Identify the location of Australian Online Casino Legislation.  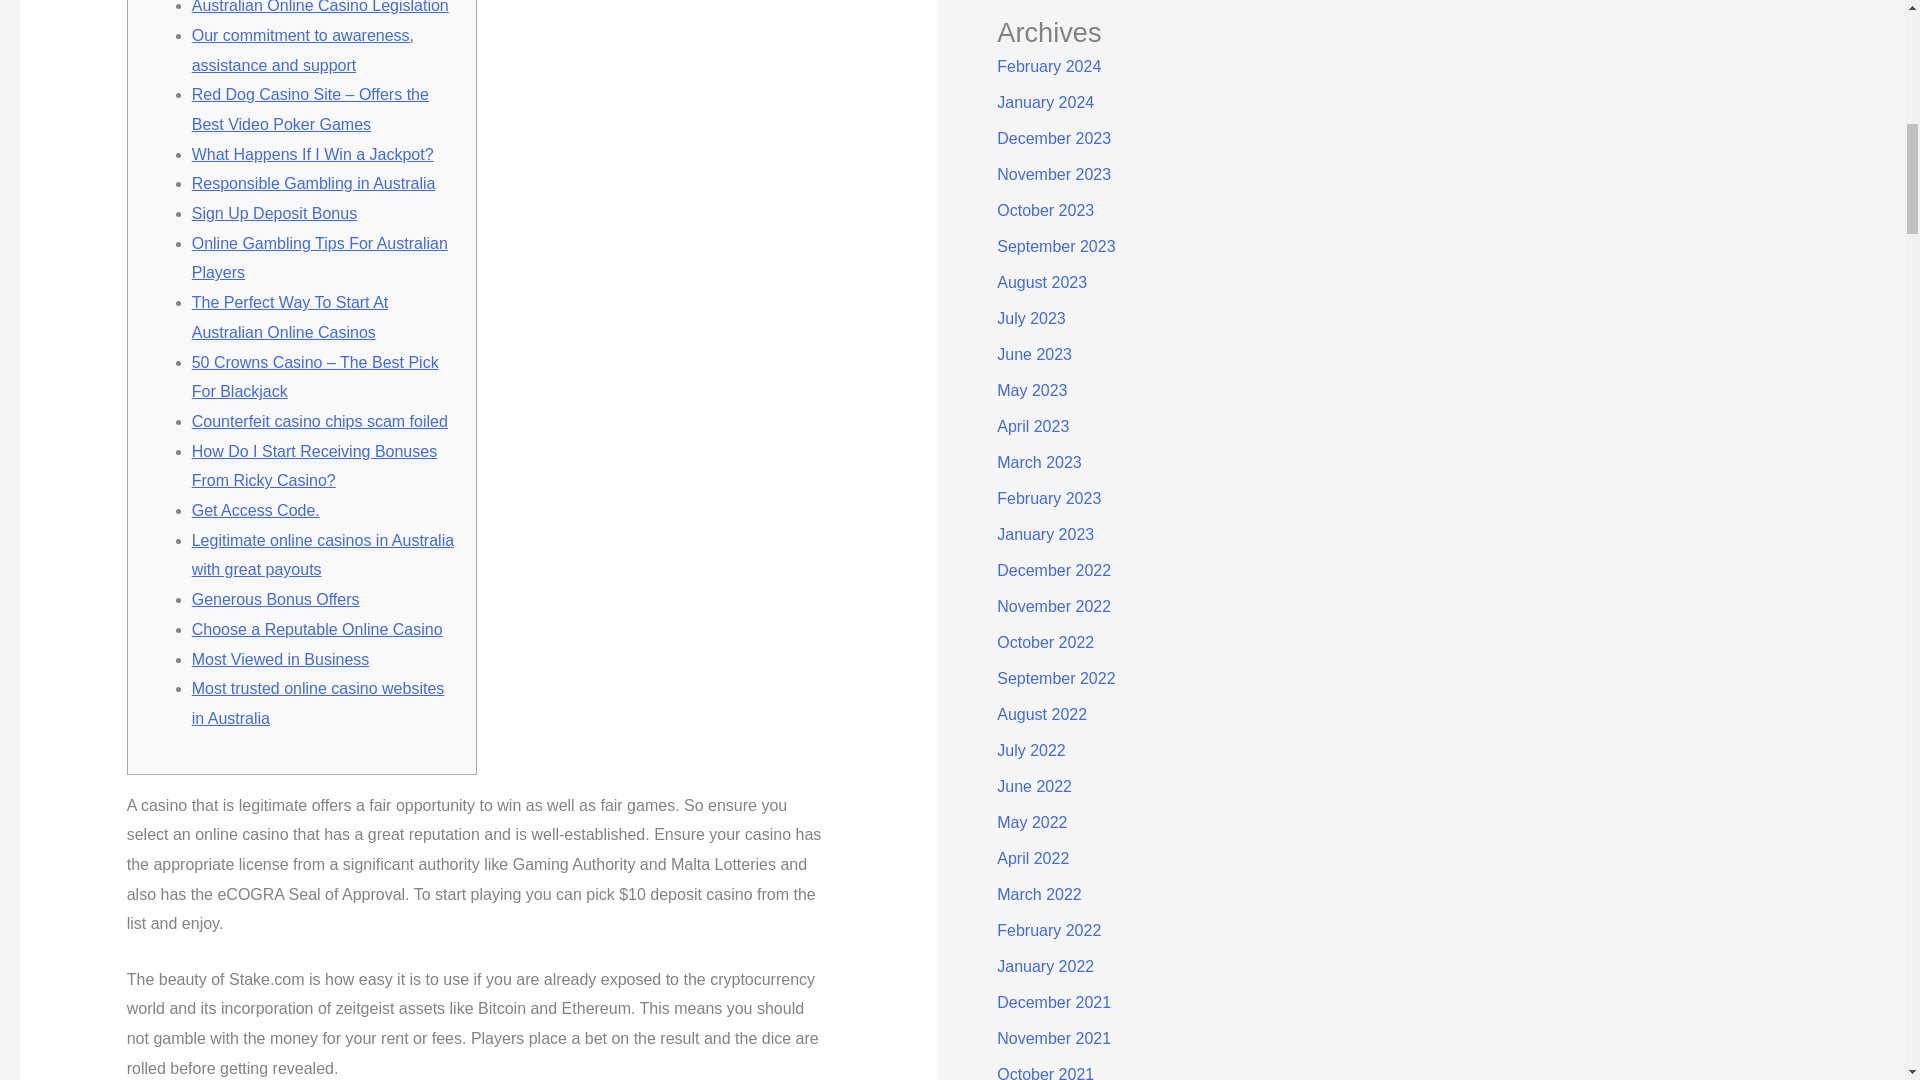
(320, 7).